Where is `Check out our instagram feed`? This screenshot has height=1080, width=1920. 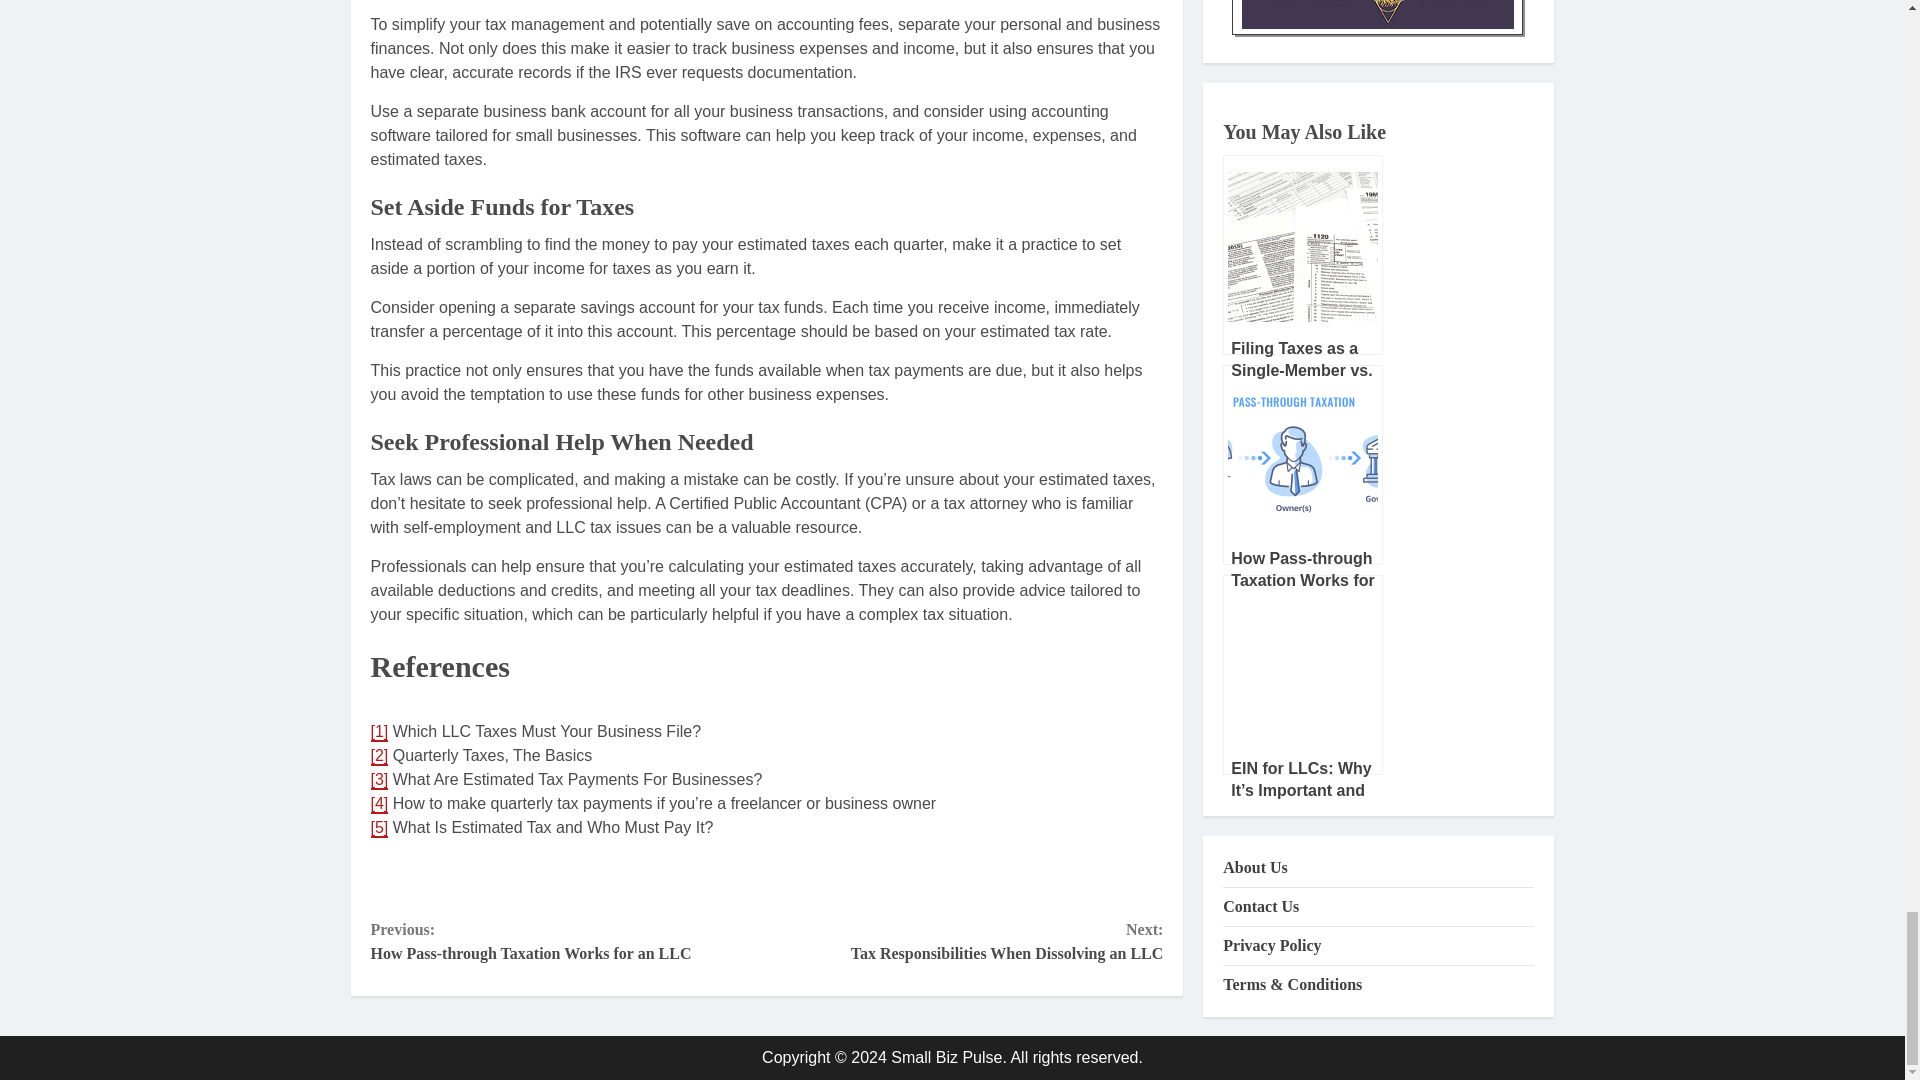
Check out our instagram feed is located at coordinates (553, 878).